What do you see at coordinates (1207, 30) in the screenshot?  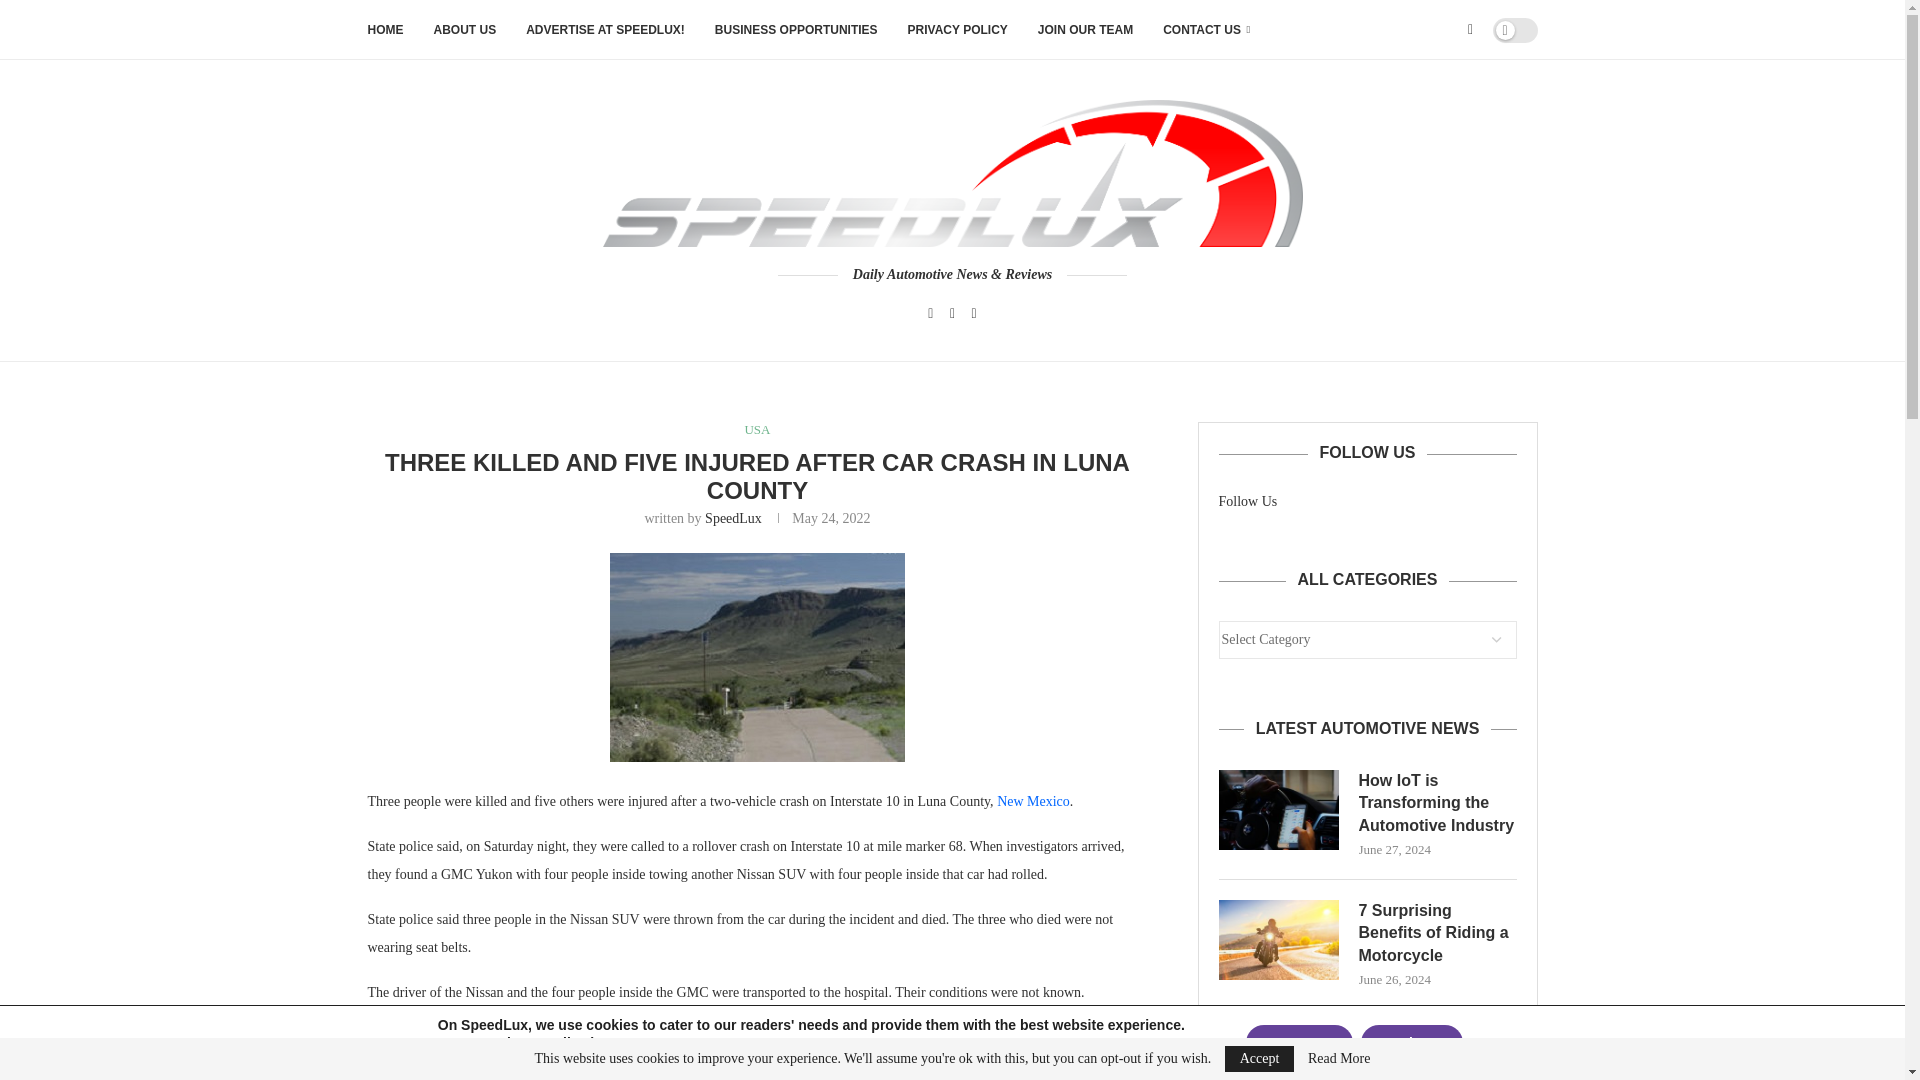 I see `CONTACT US` at bounding box center [1207, 30].